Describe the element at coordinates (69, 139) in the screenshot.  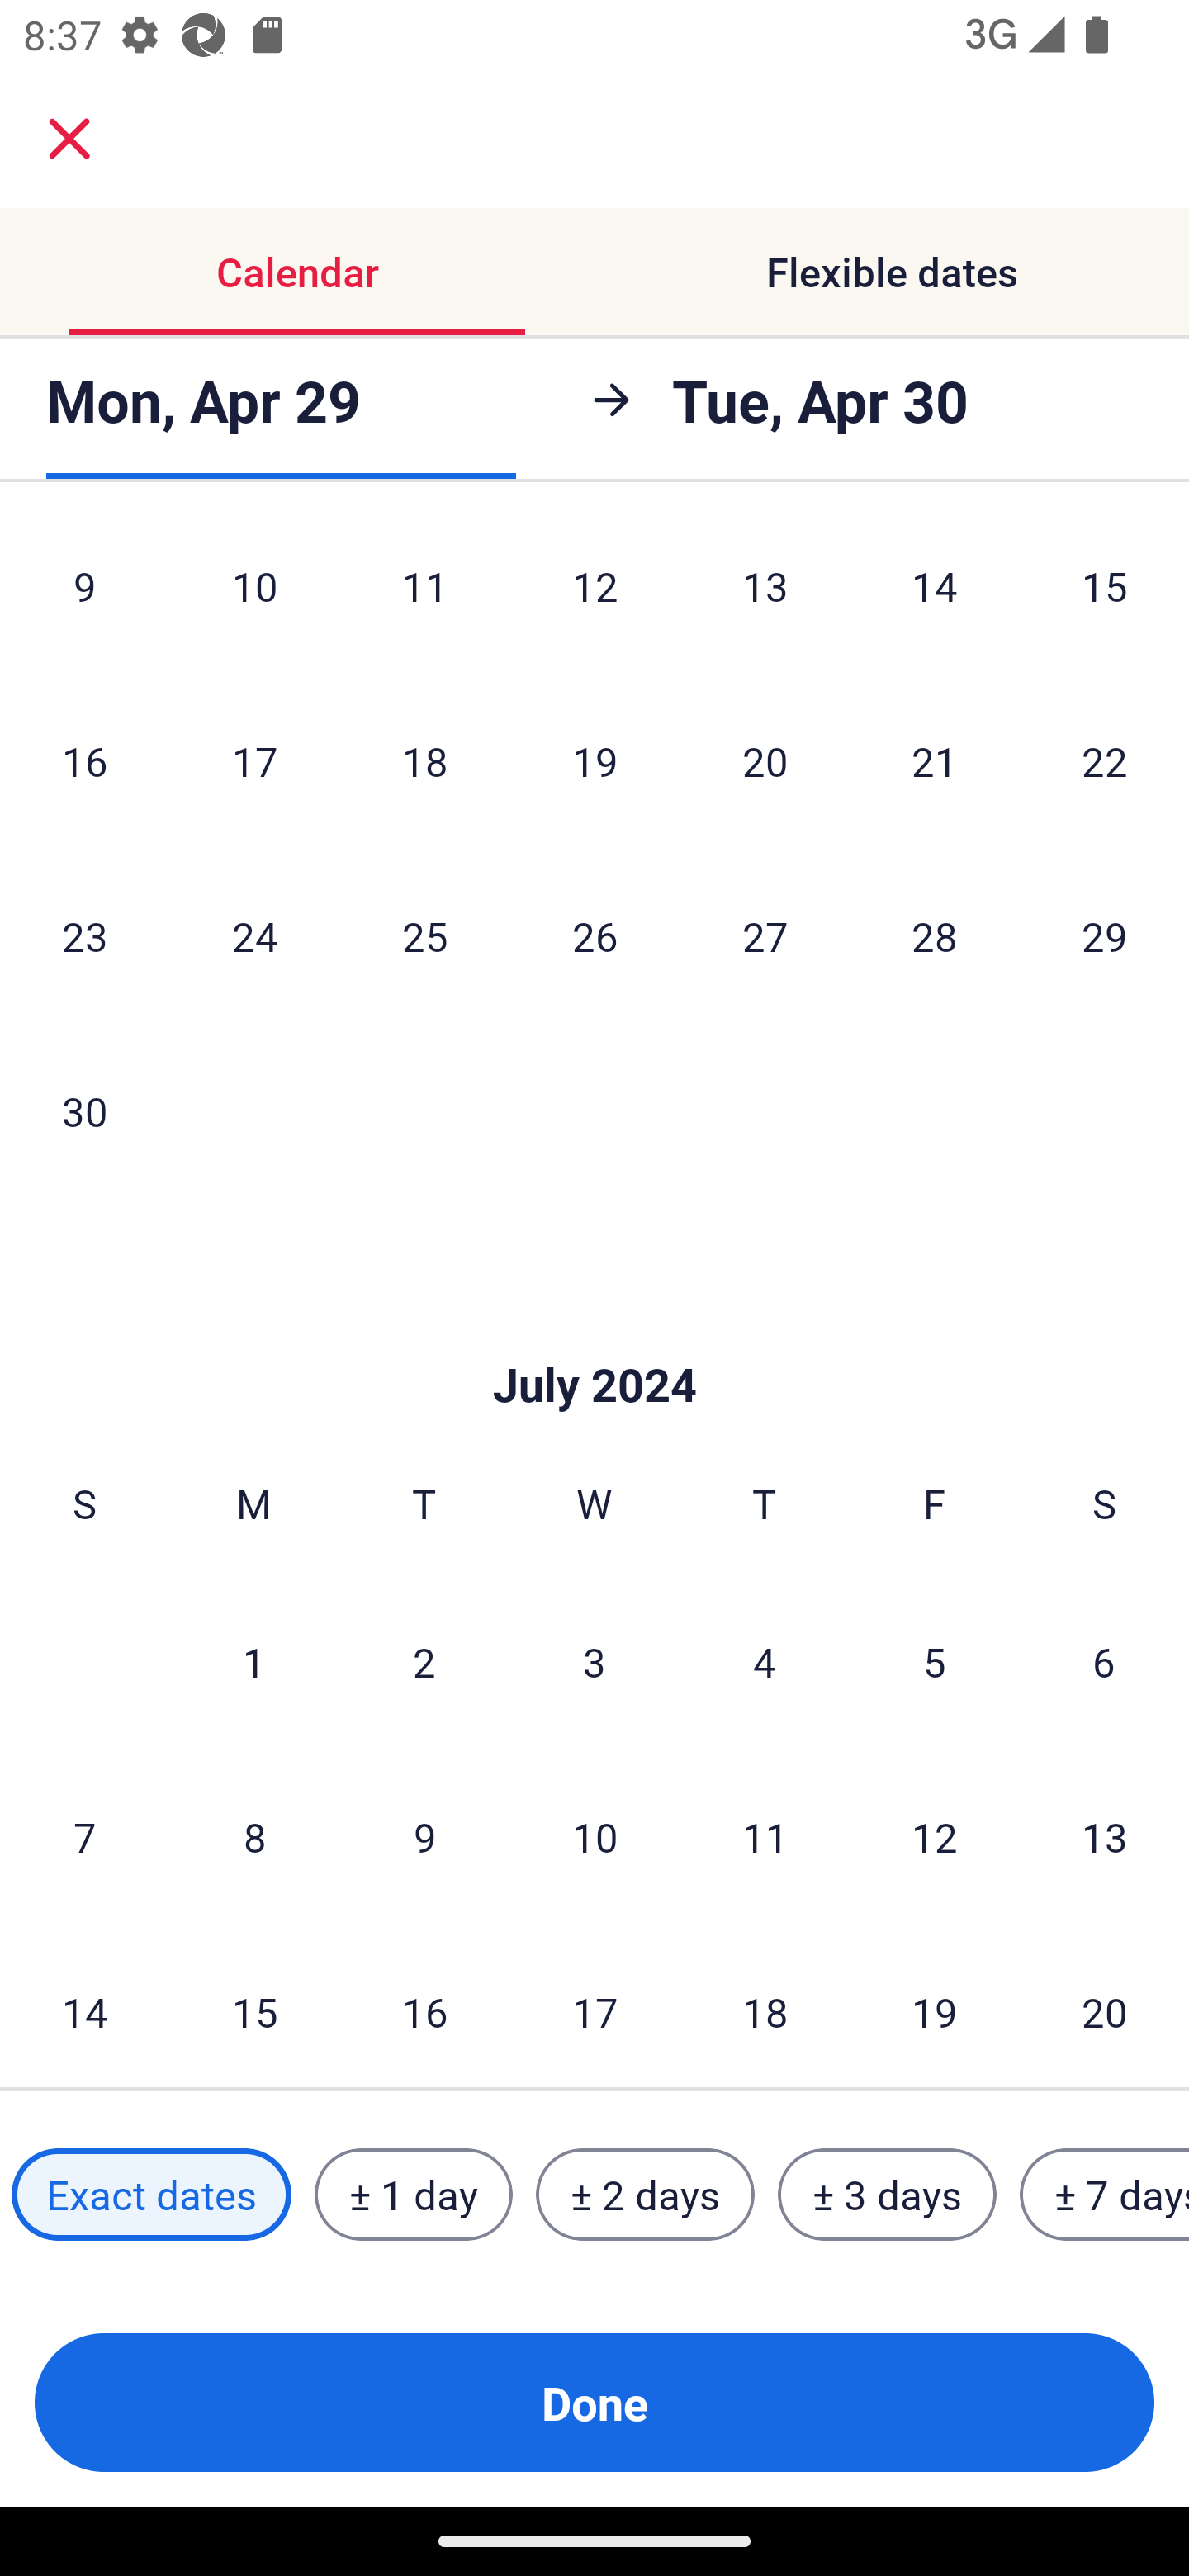
I see `close.` at that location.